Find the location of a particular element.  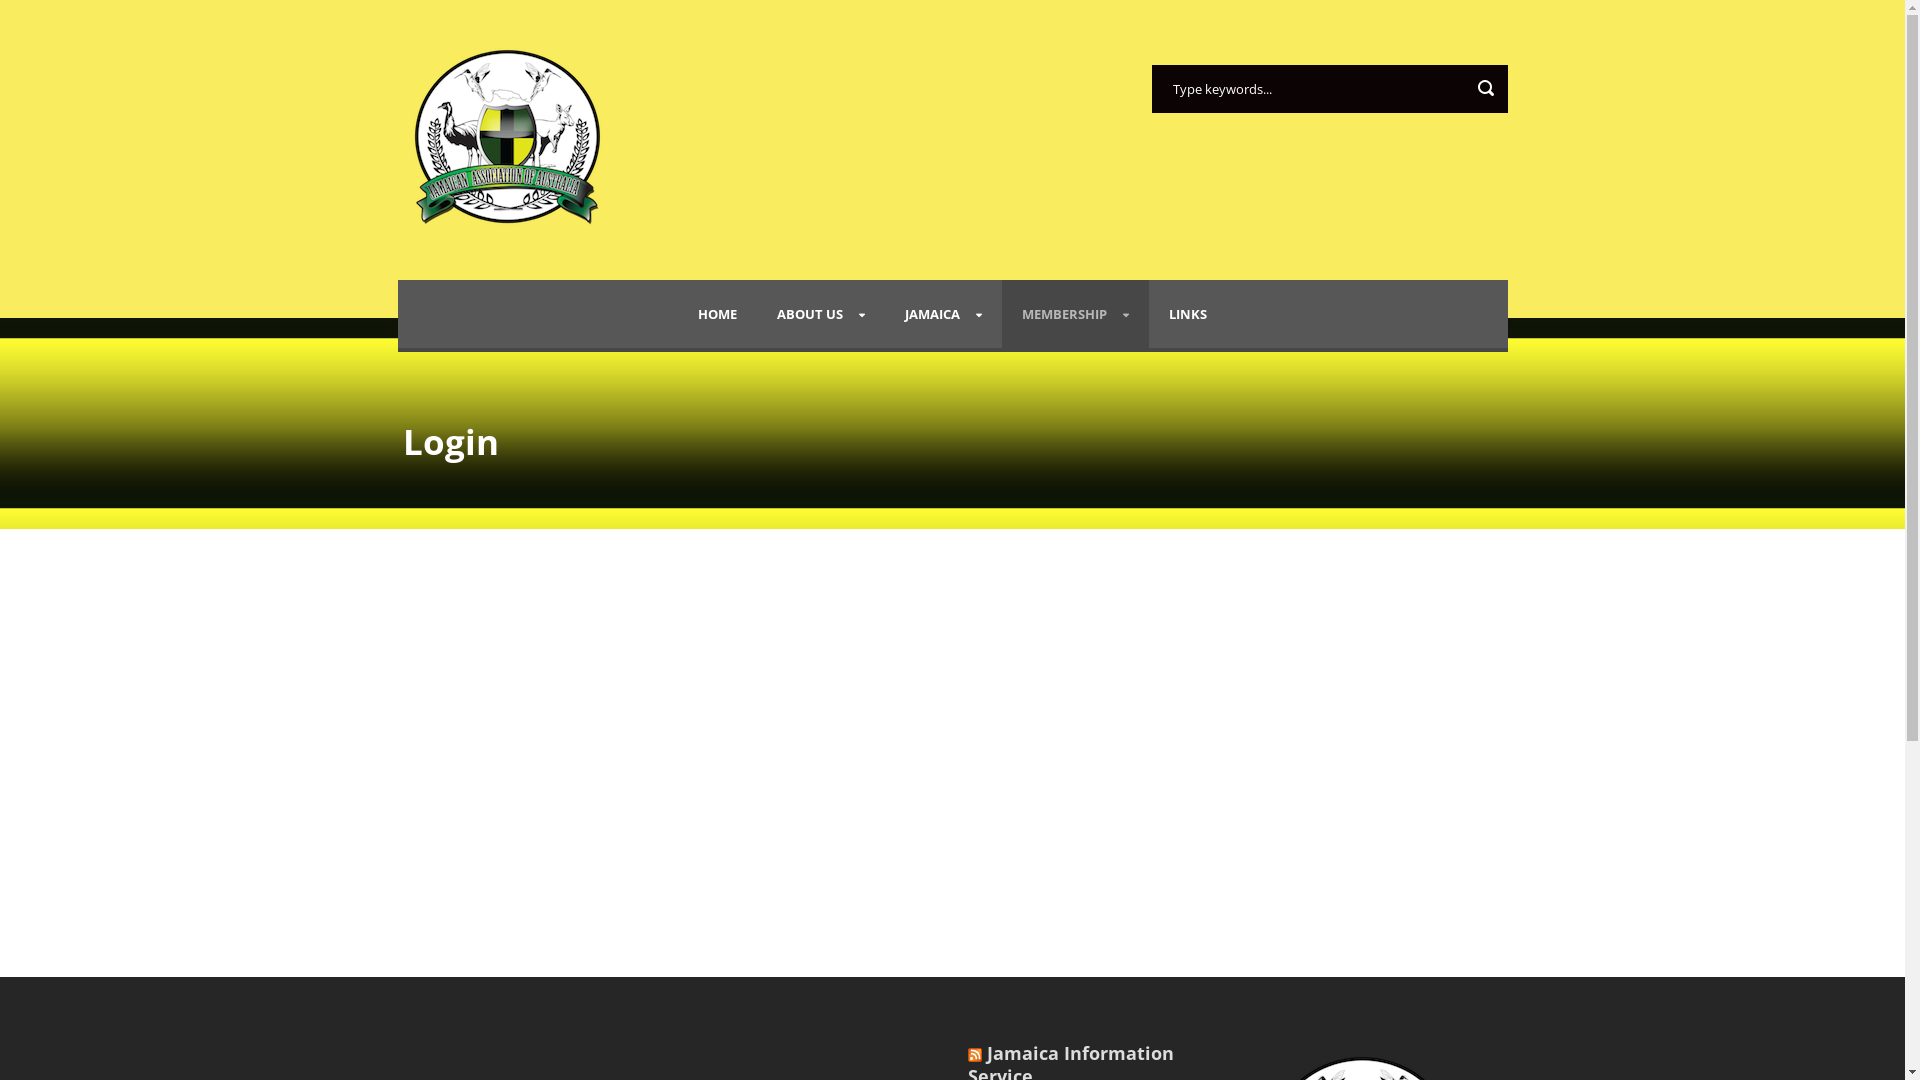

Login is located at coordinates (836, 852).